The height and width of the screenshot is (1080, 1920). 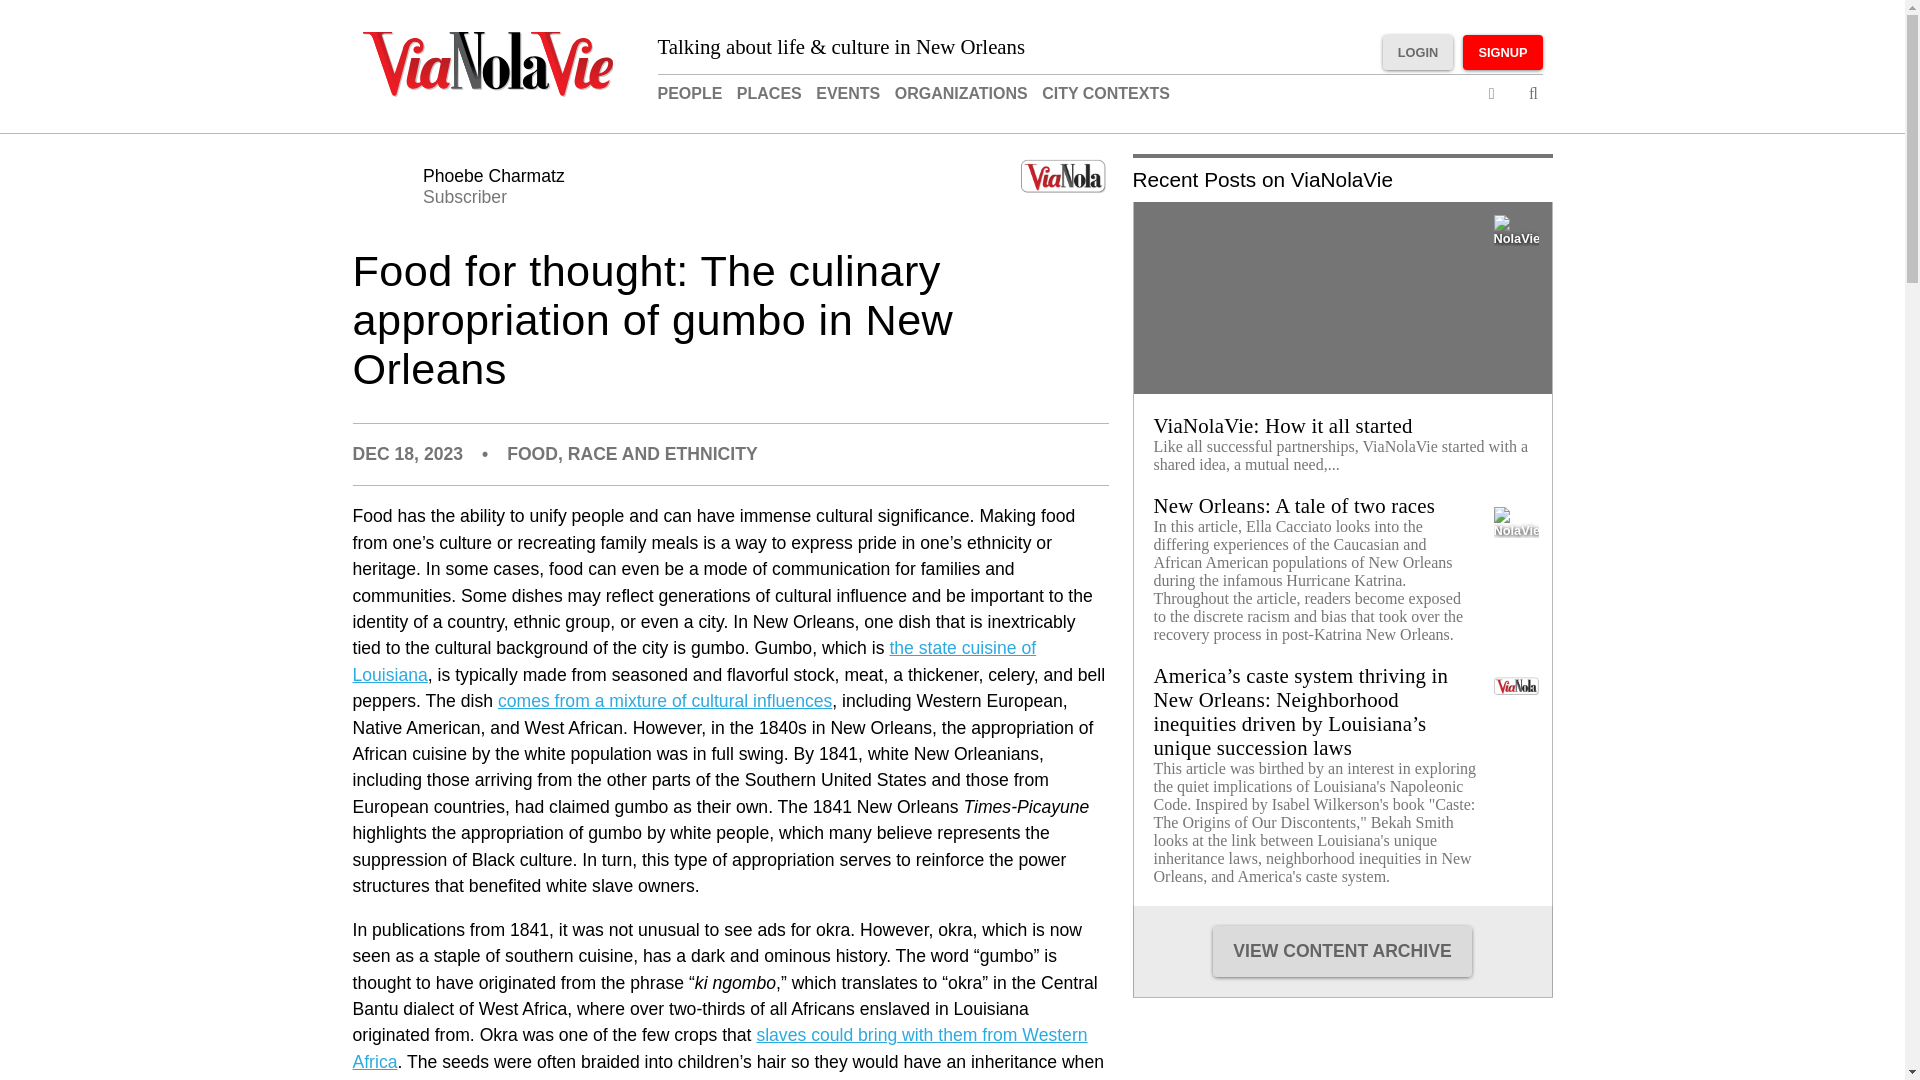 I want to click on FOOD, so click(x=532, y=454).